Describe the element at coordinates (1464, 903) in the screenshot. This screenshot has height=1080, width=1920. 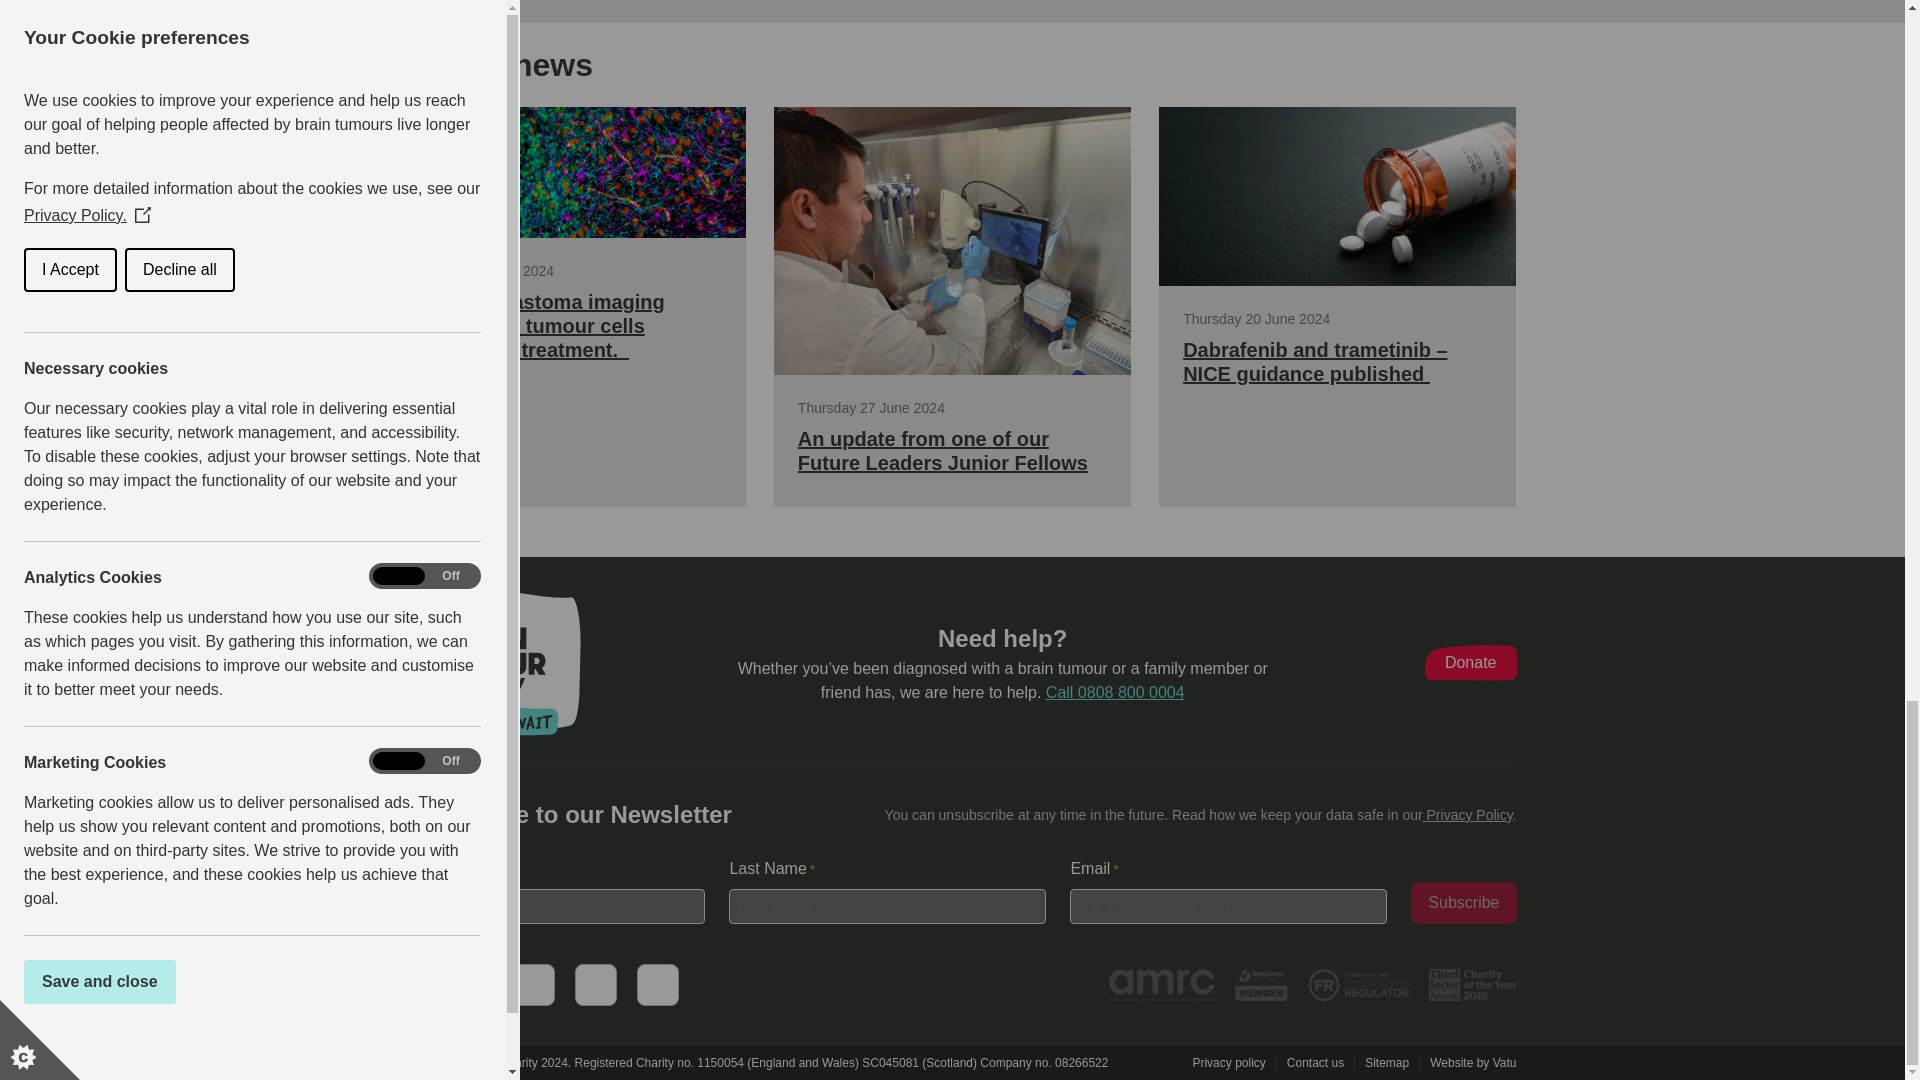
I see `Subscribe` at that location.